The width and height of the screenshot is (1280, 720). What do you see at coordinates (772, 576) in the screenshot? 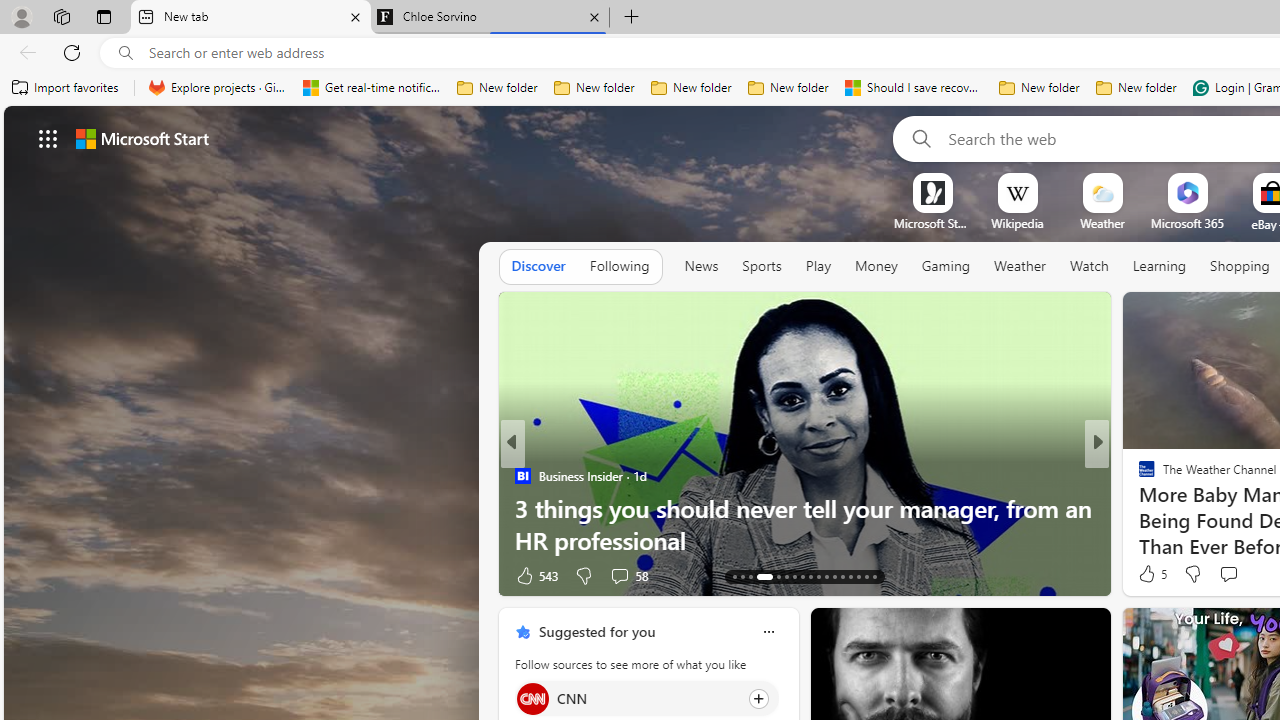
I see `AutomationID: tab-17` at bounding box center [772, 576].